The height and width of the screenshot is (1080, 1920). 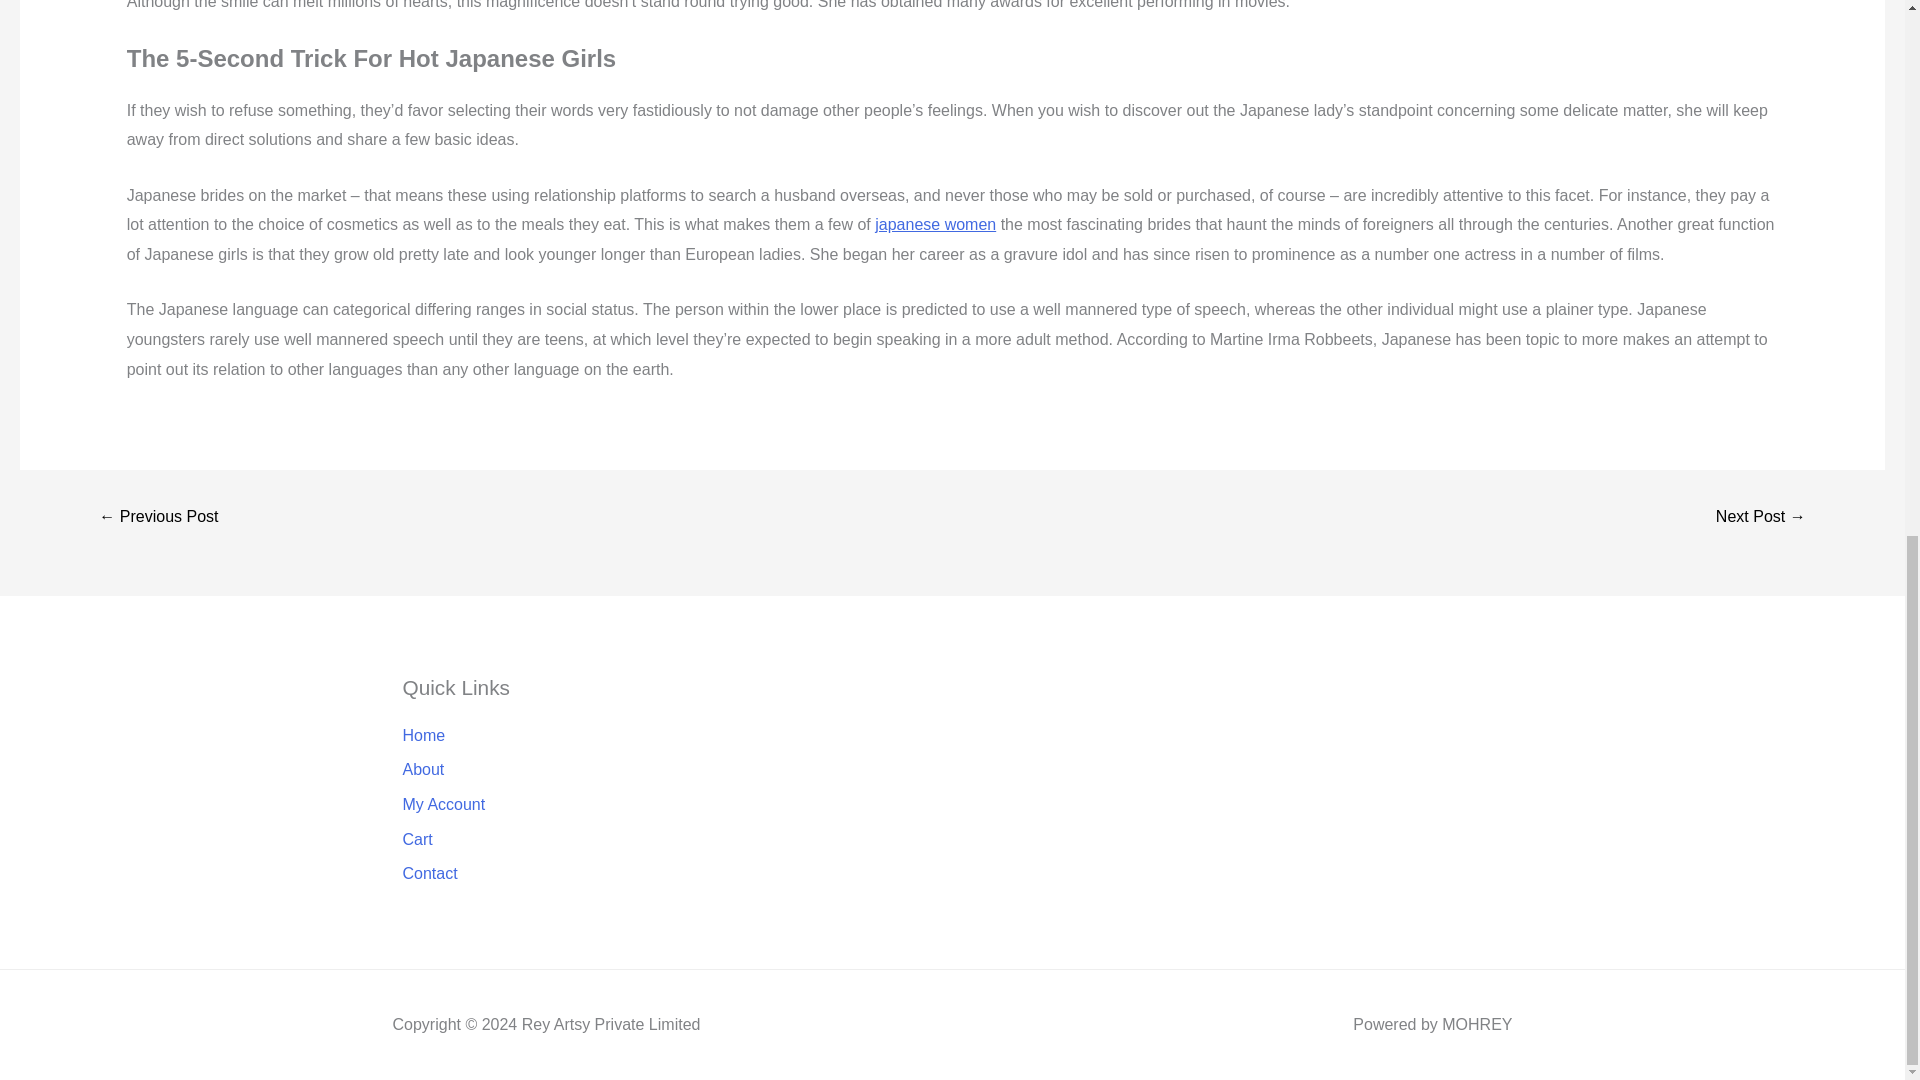 What do you see at coordinates (524, 770) in the screenshot?
I see `About` at bounding box center [524, 770].